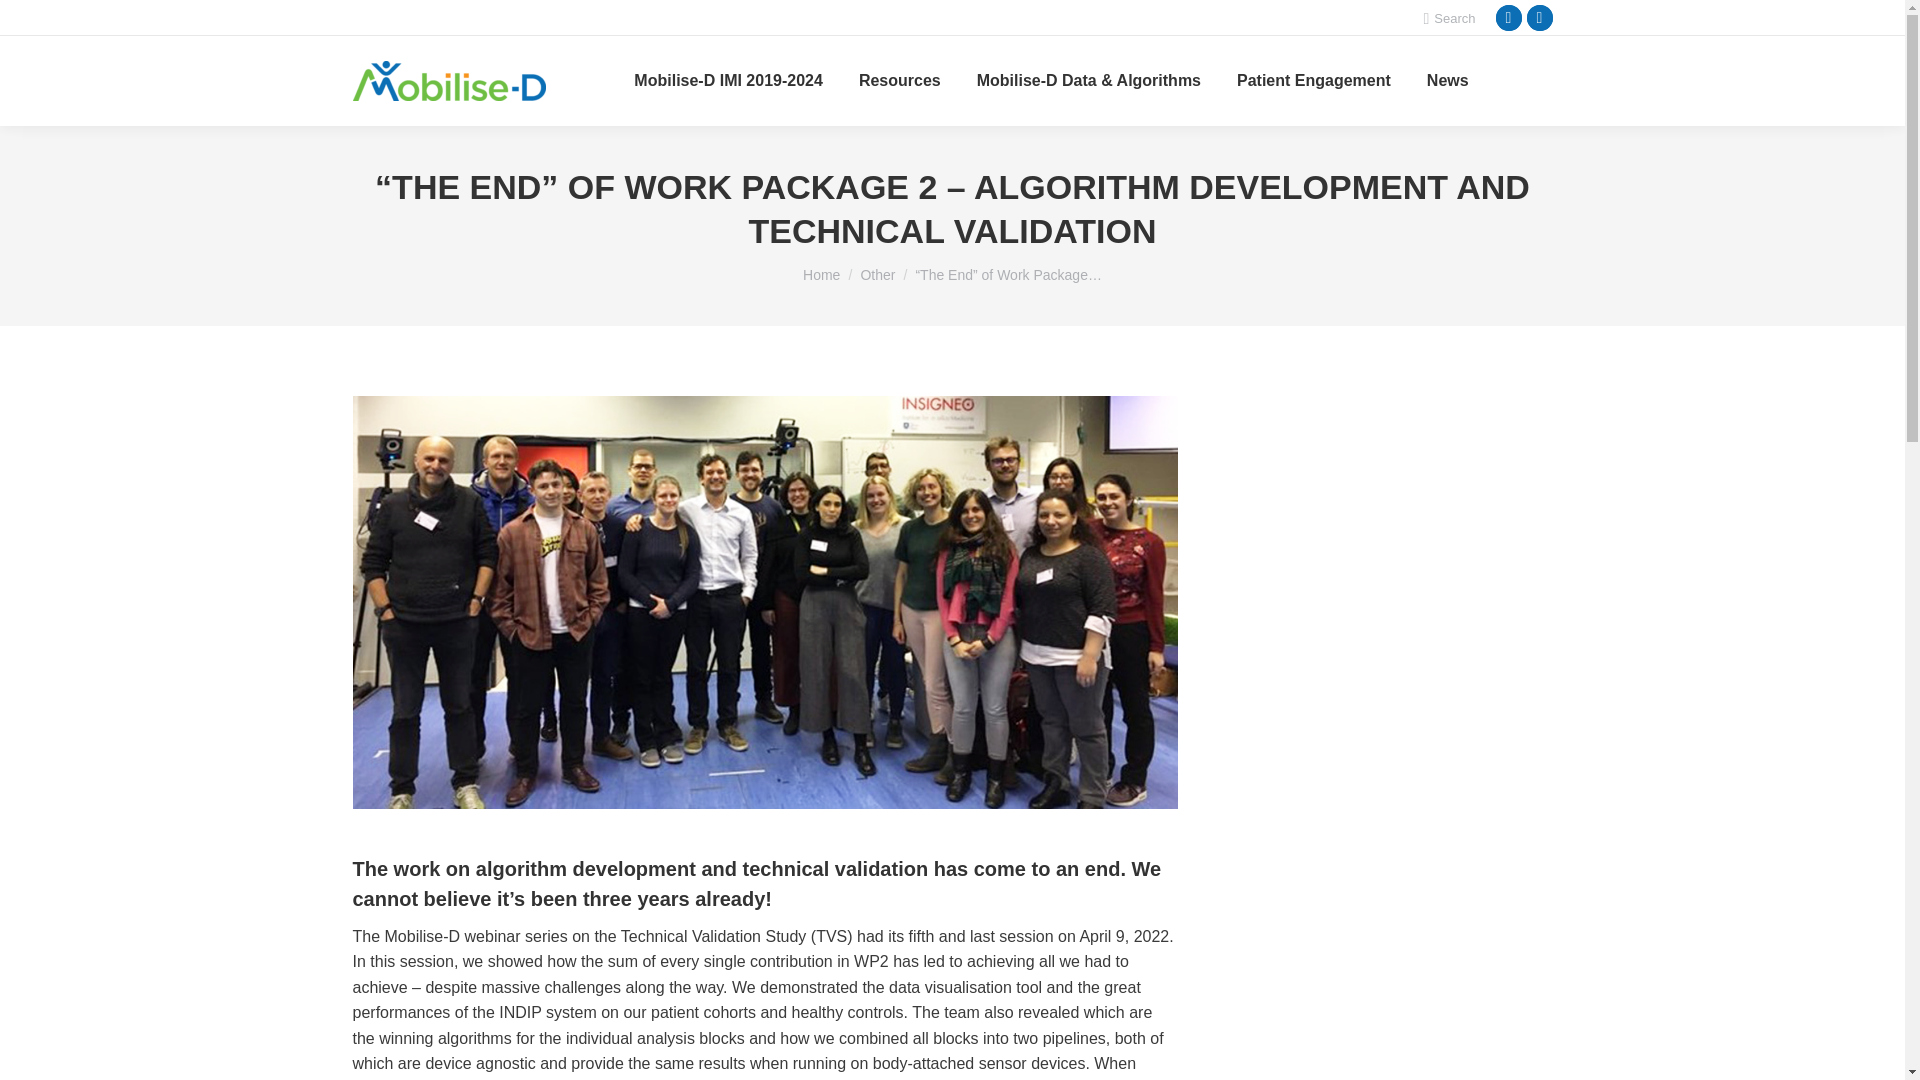 This screenshot has height=1080, width=1920. Describe the element at coordinates (728, 81) in the screenshot. I see `Mobilise-D IMI 2019-2024` at that location.